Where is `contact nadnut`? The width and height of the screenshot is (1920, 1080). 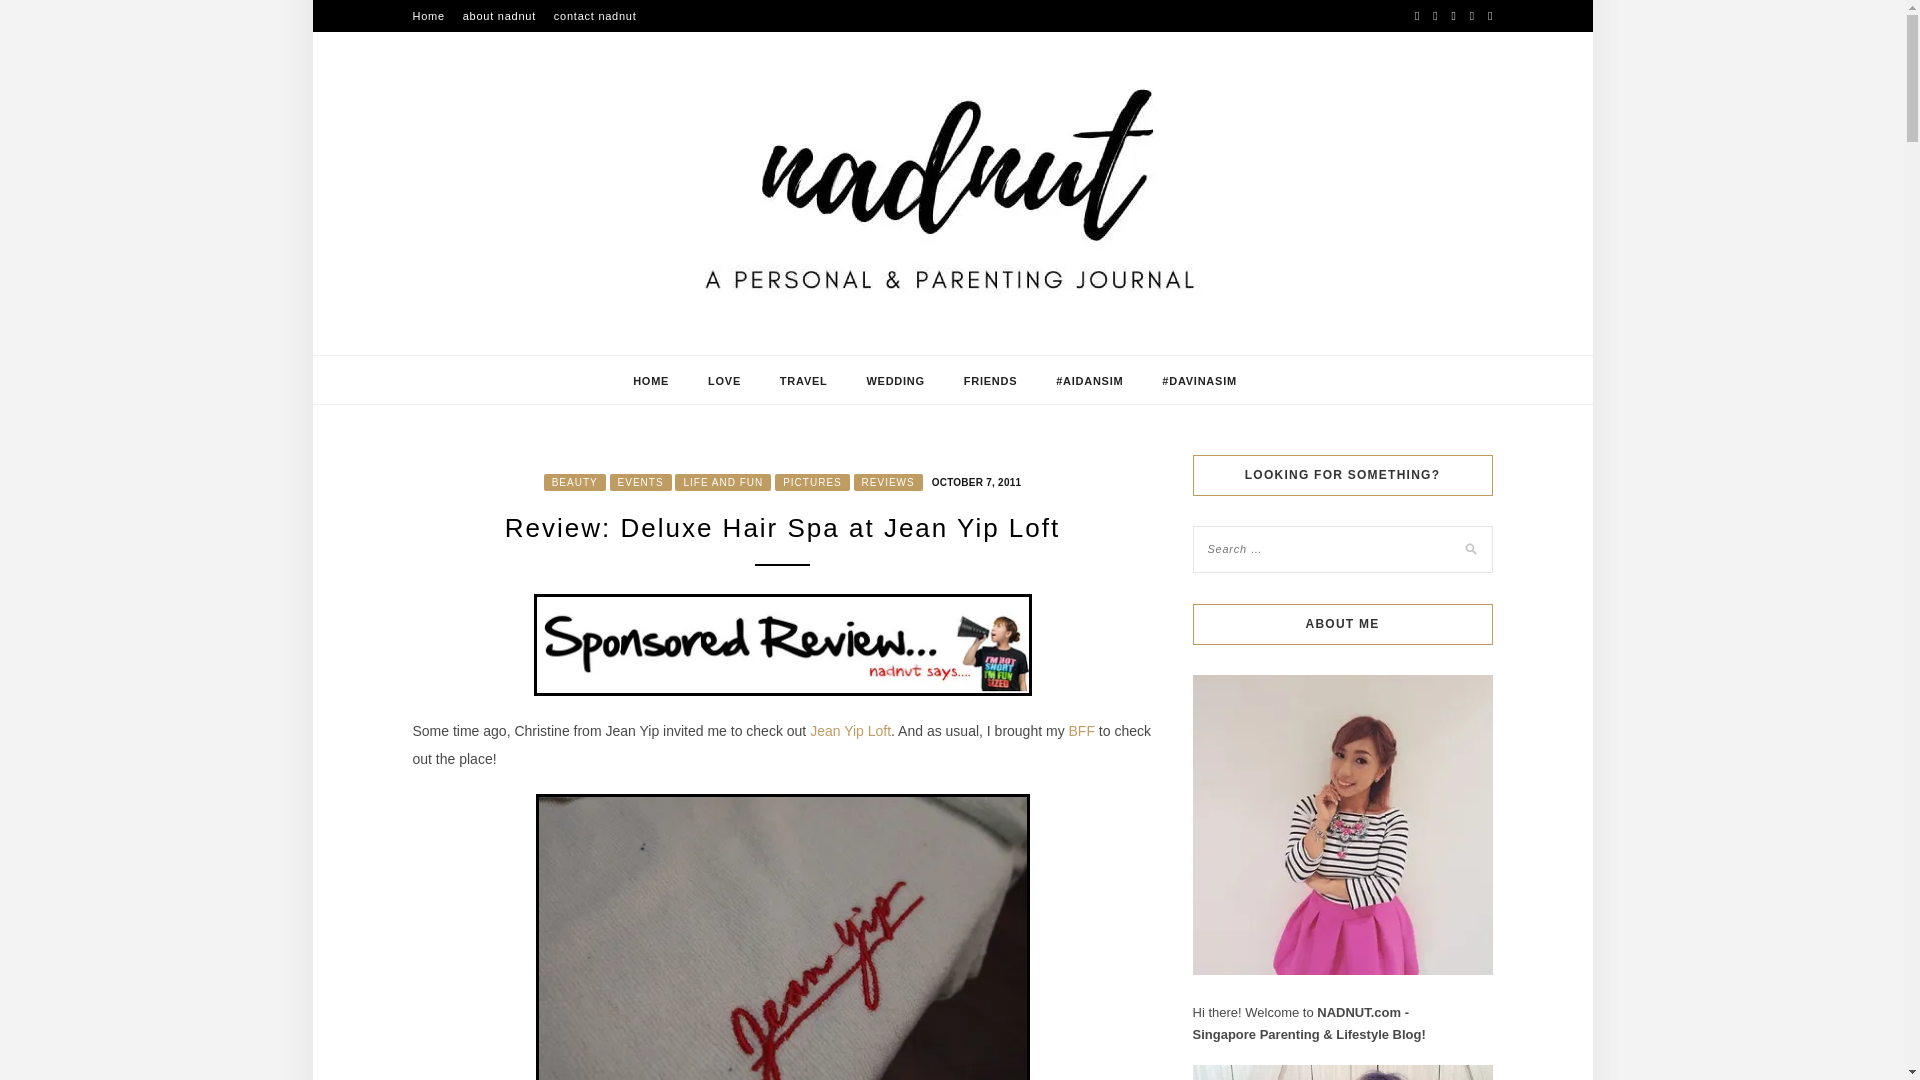
contact nadnut is located at coordinates (596, 16).